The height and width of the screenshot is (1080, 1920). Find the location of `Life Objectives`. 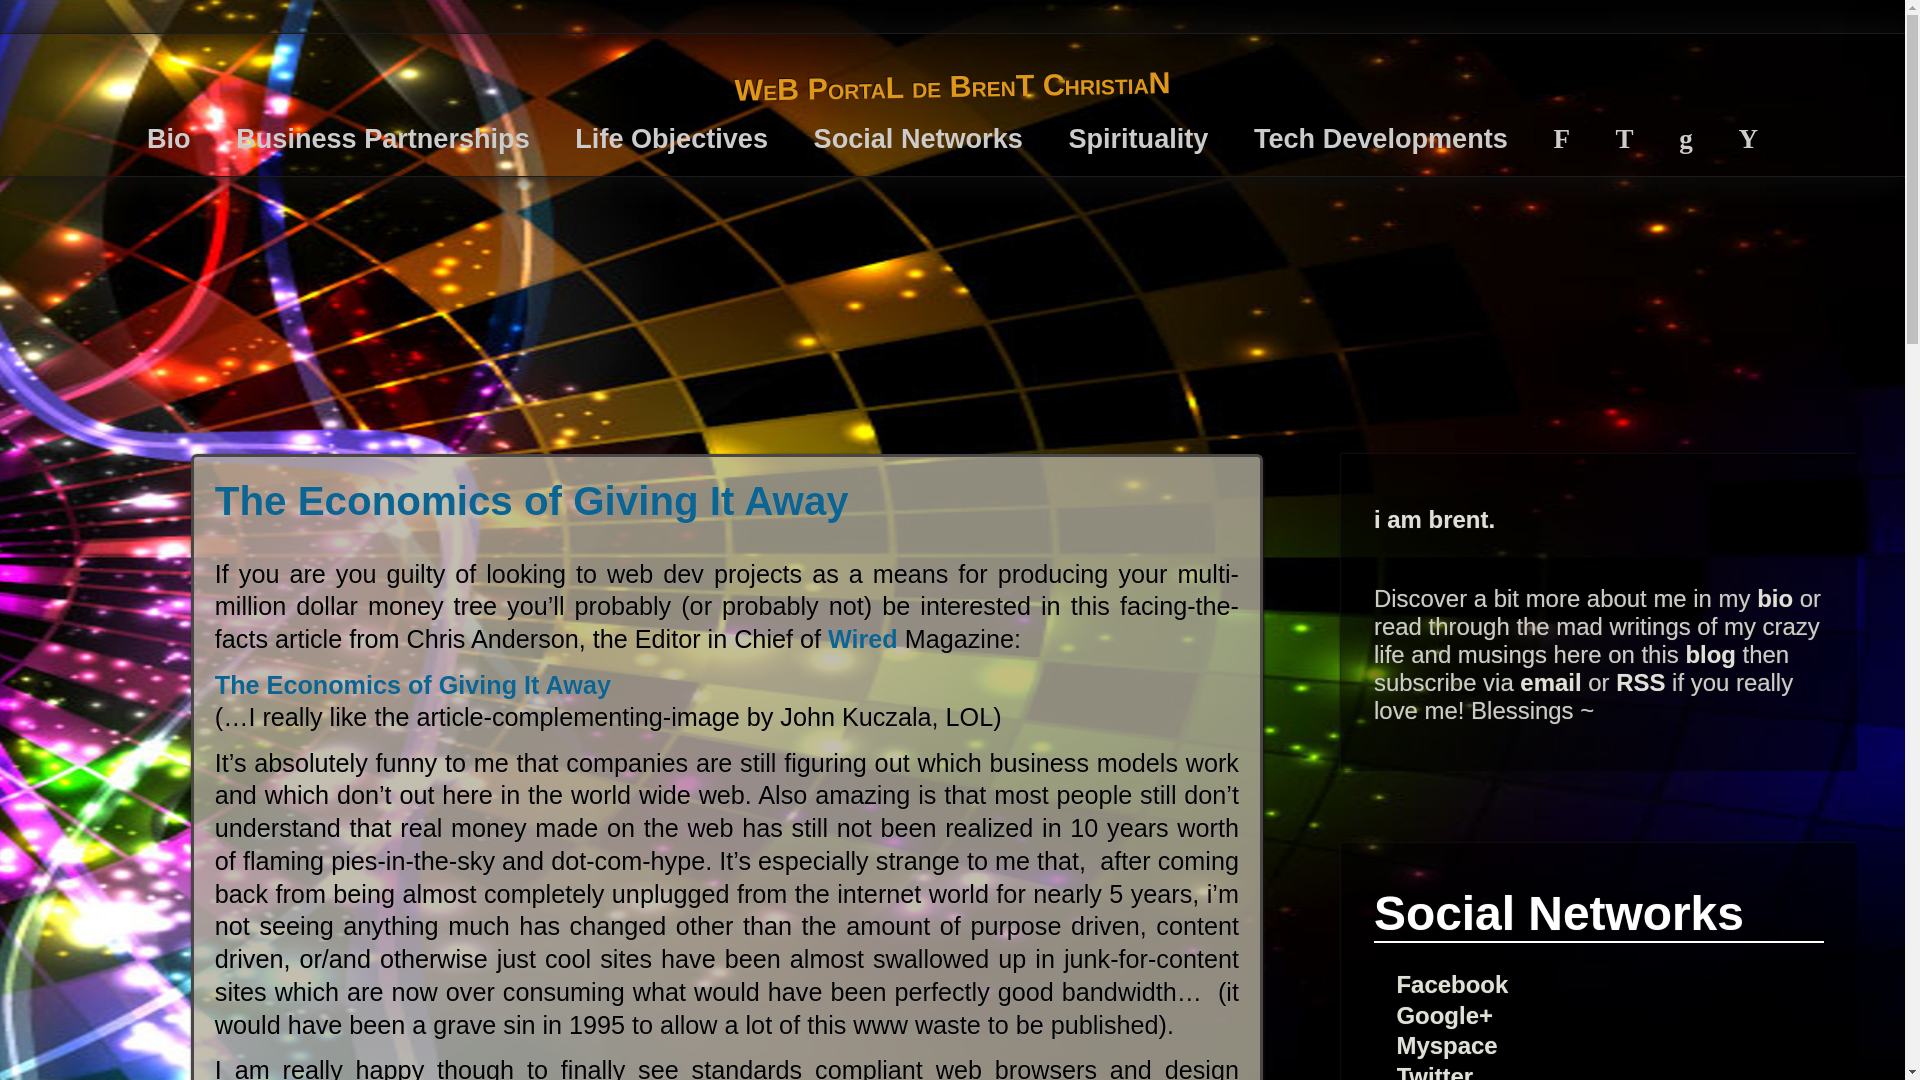

Life Objectives is located at coordinates (671, 138).